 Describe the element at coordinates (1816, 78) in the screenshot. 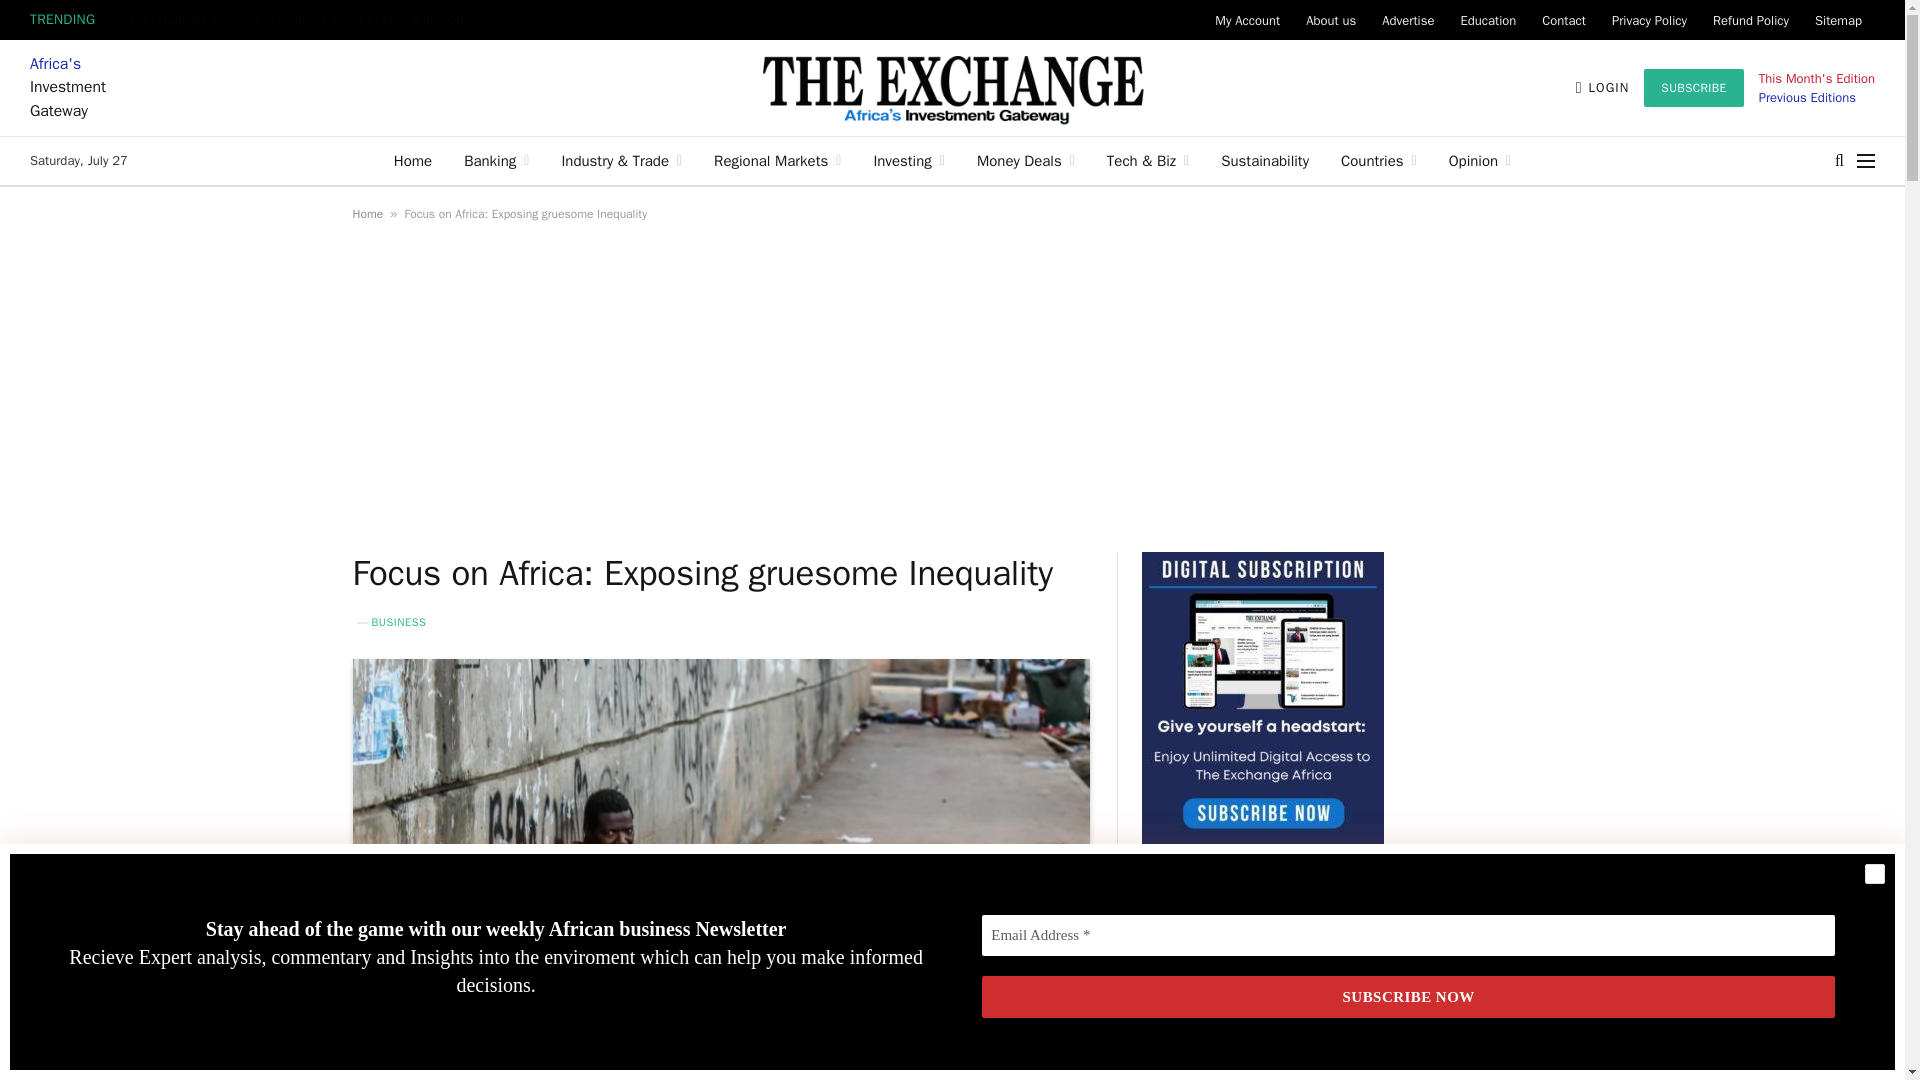

I see `This Month's Edition` at that location.